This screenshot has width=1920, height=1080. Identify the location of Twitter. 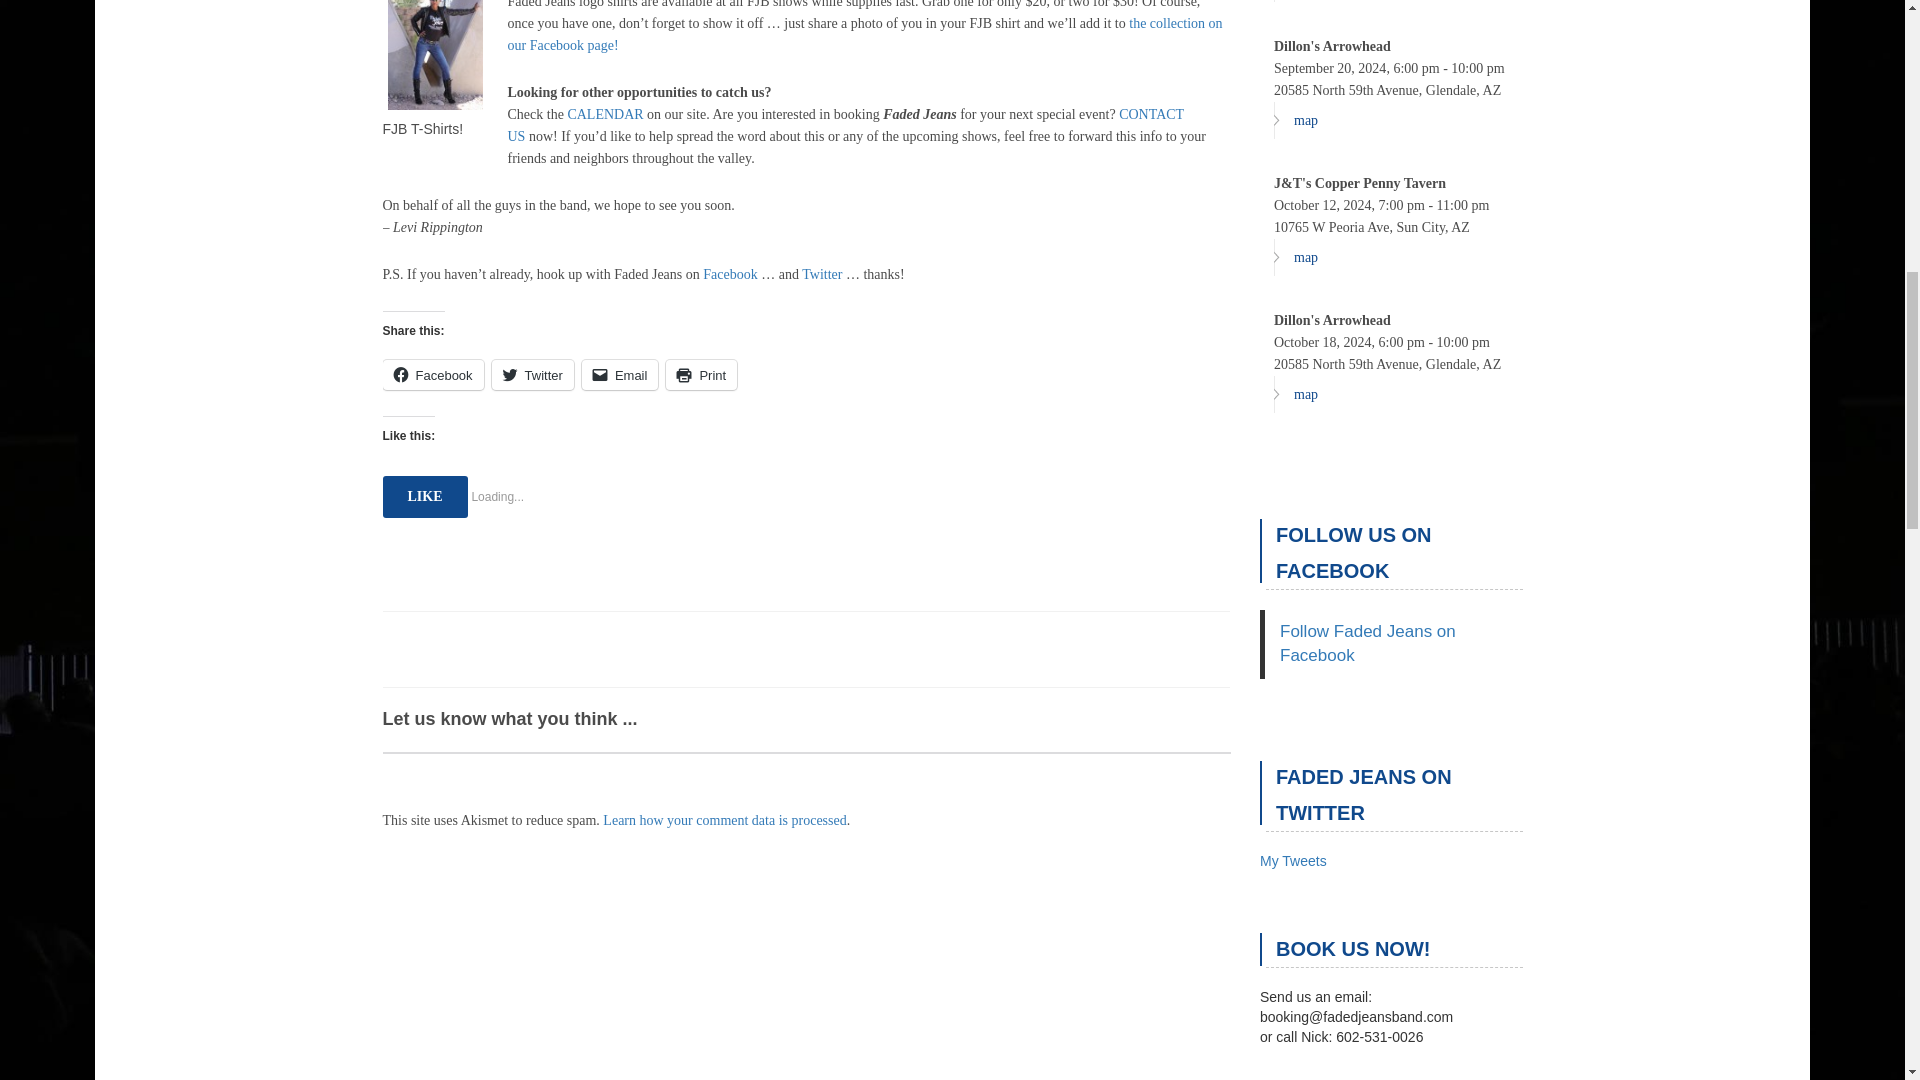
(532, 374).